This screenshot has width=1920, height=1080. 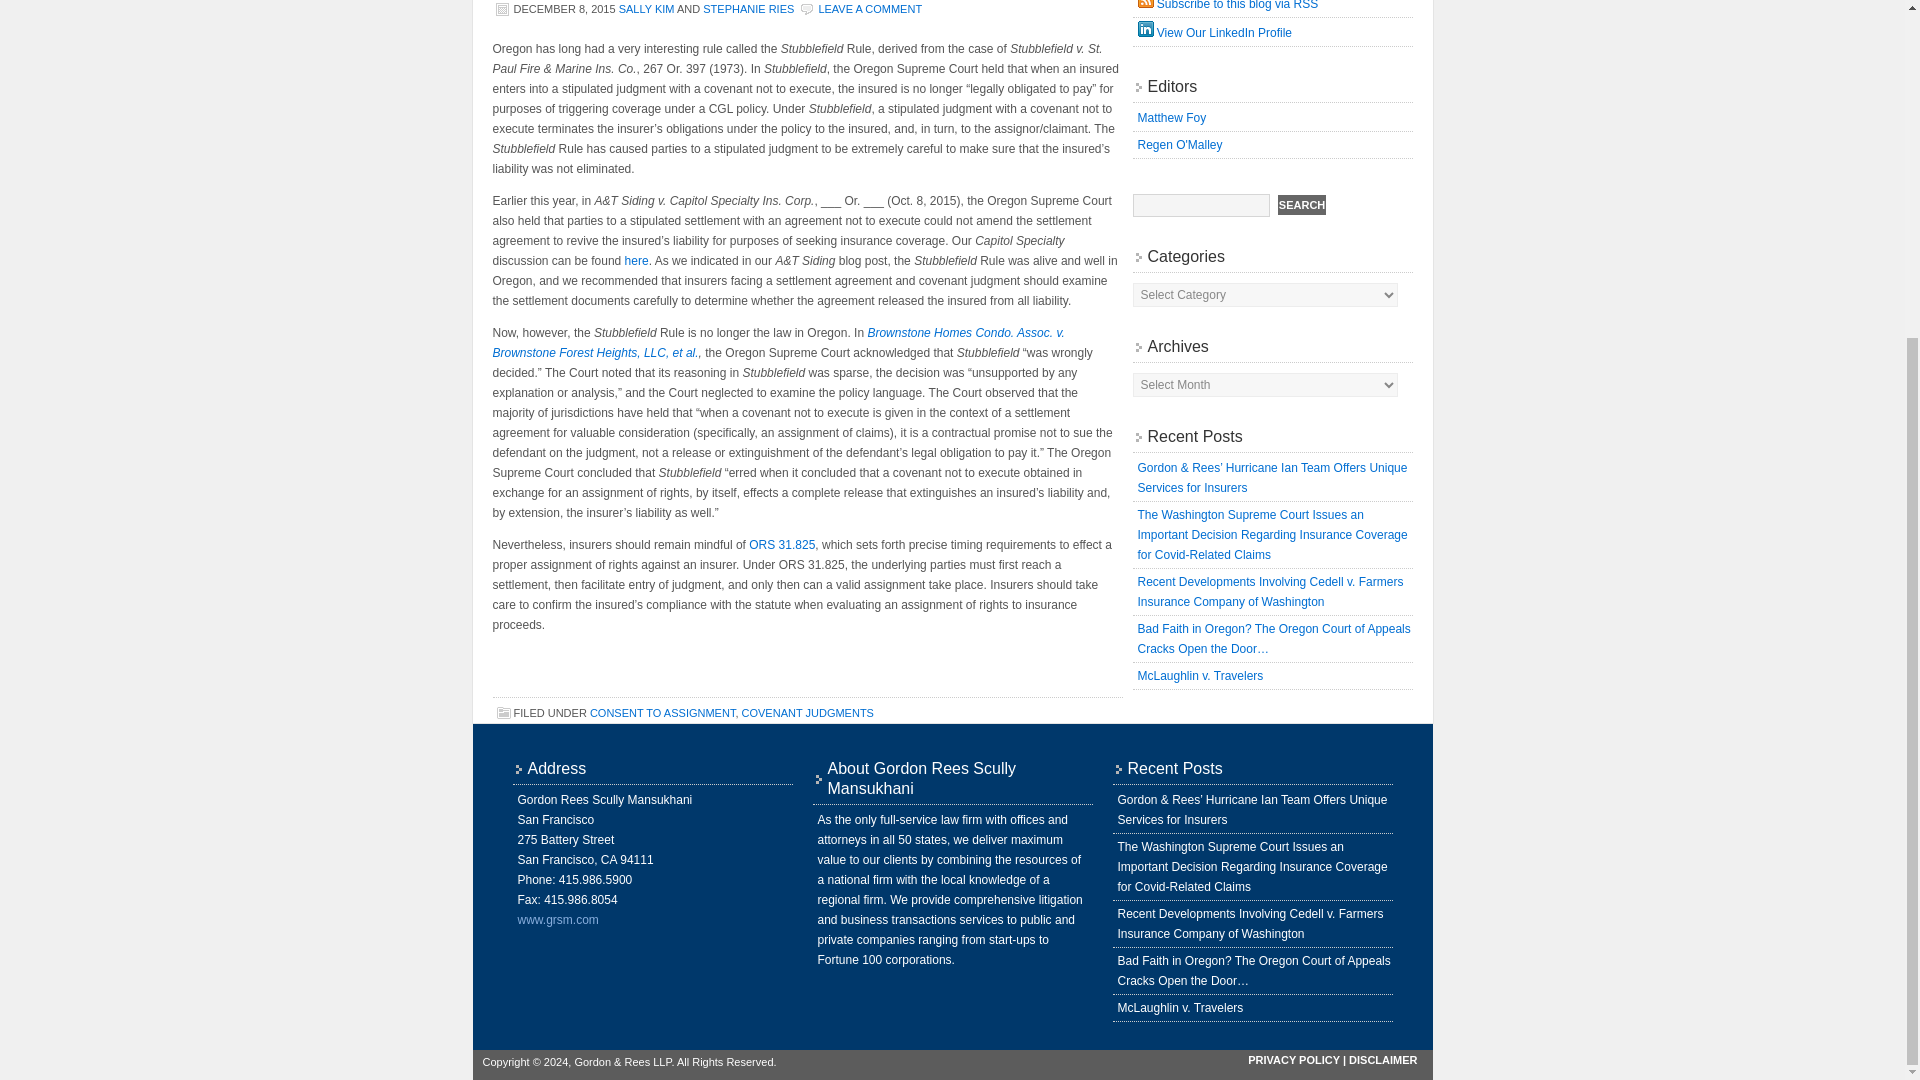 I want to click on View Our LinkedIn Profile, so click(x=1215, y=32).